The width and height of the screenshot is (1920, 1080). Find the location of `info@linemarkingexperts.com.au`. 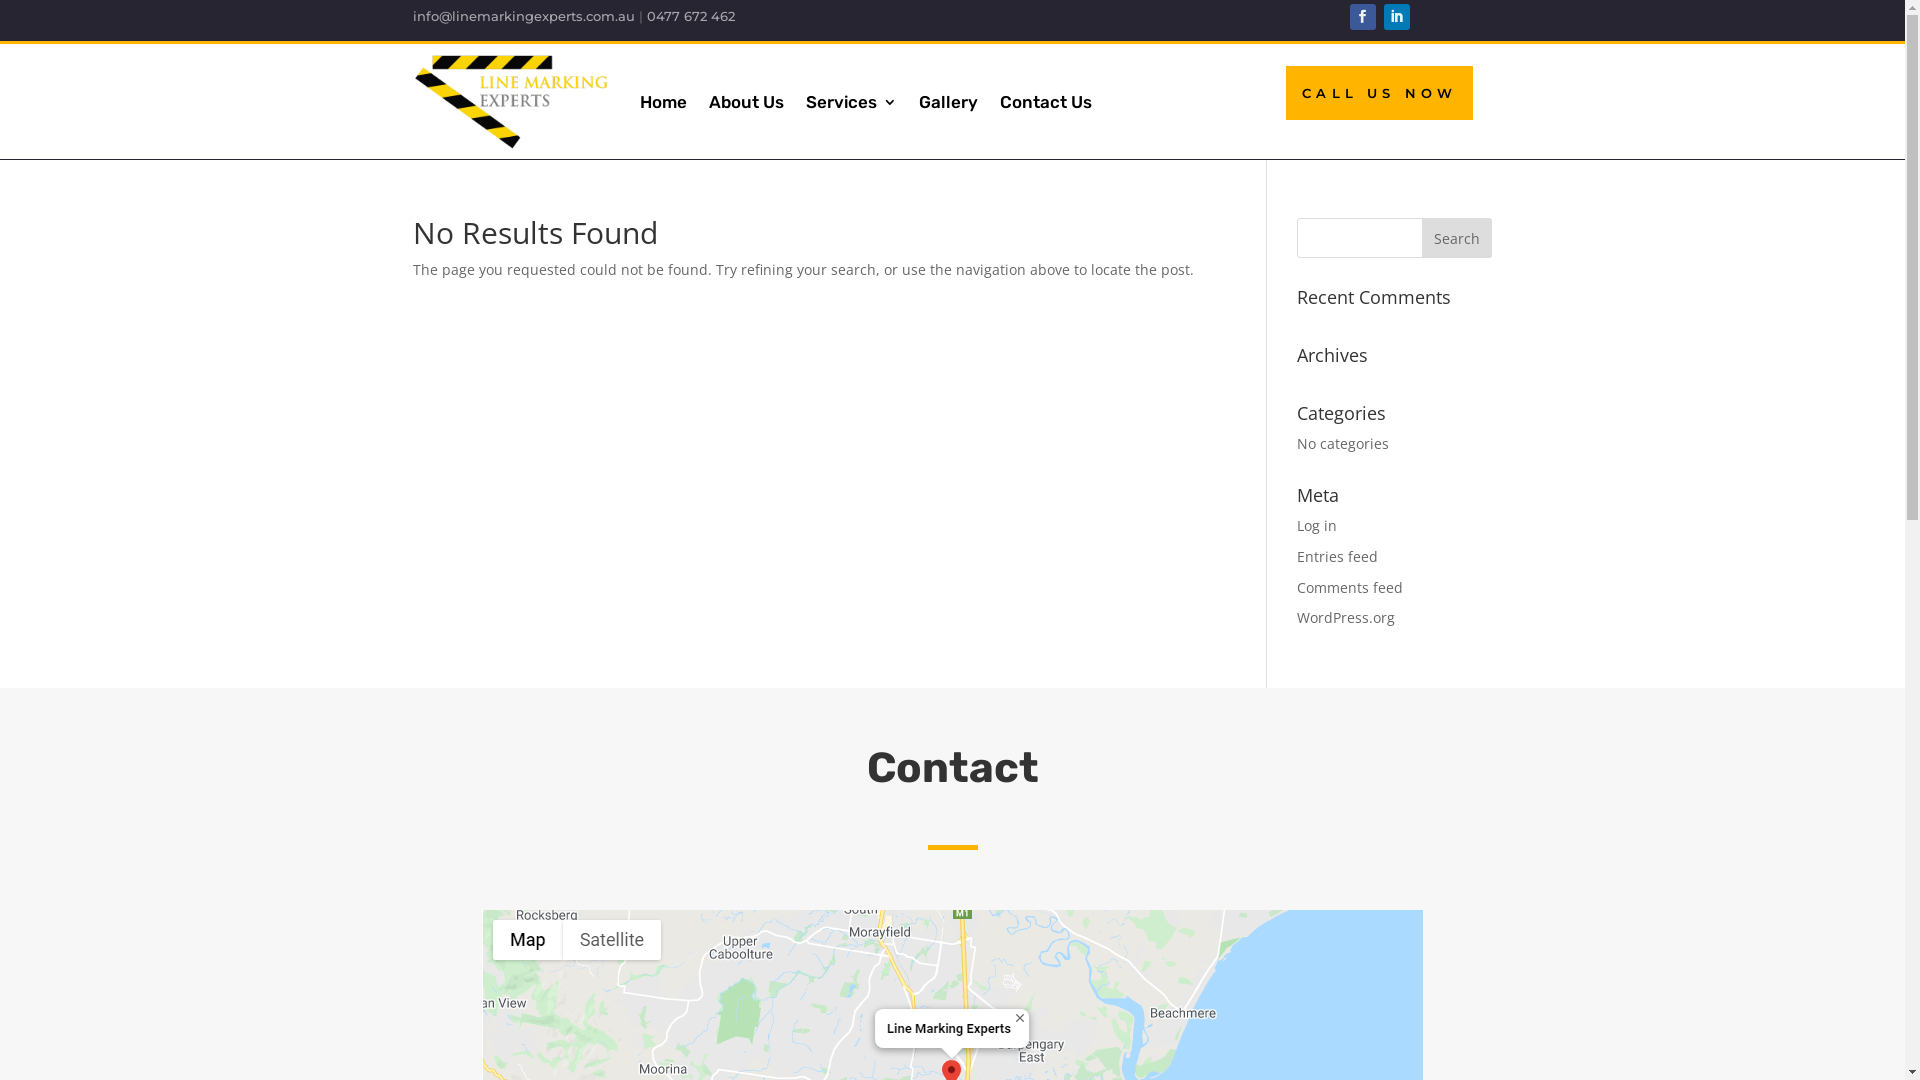

info@linemarkingexperts.com.au is located at coordinates (523, 16).